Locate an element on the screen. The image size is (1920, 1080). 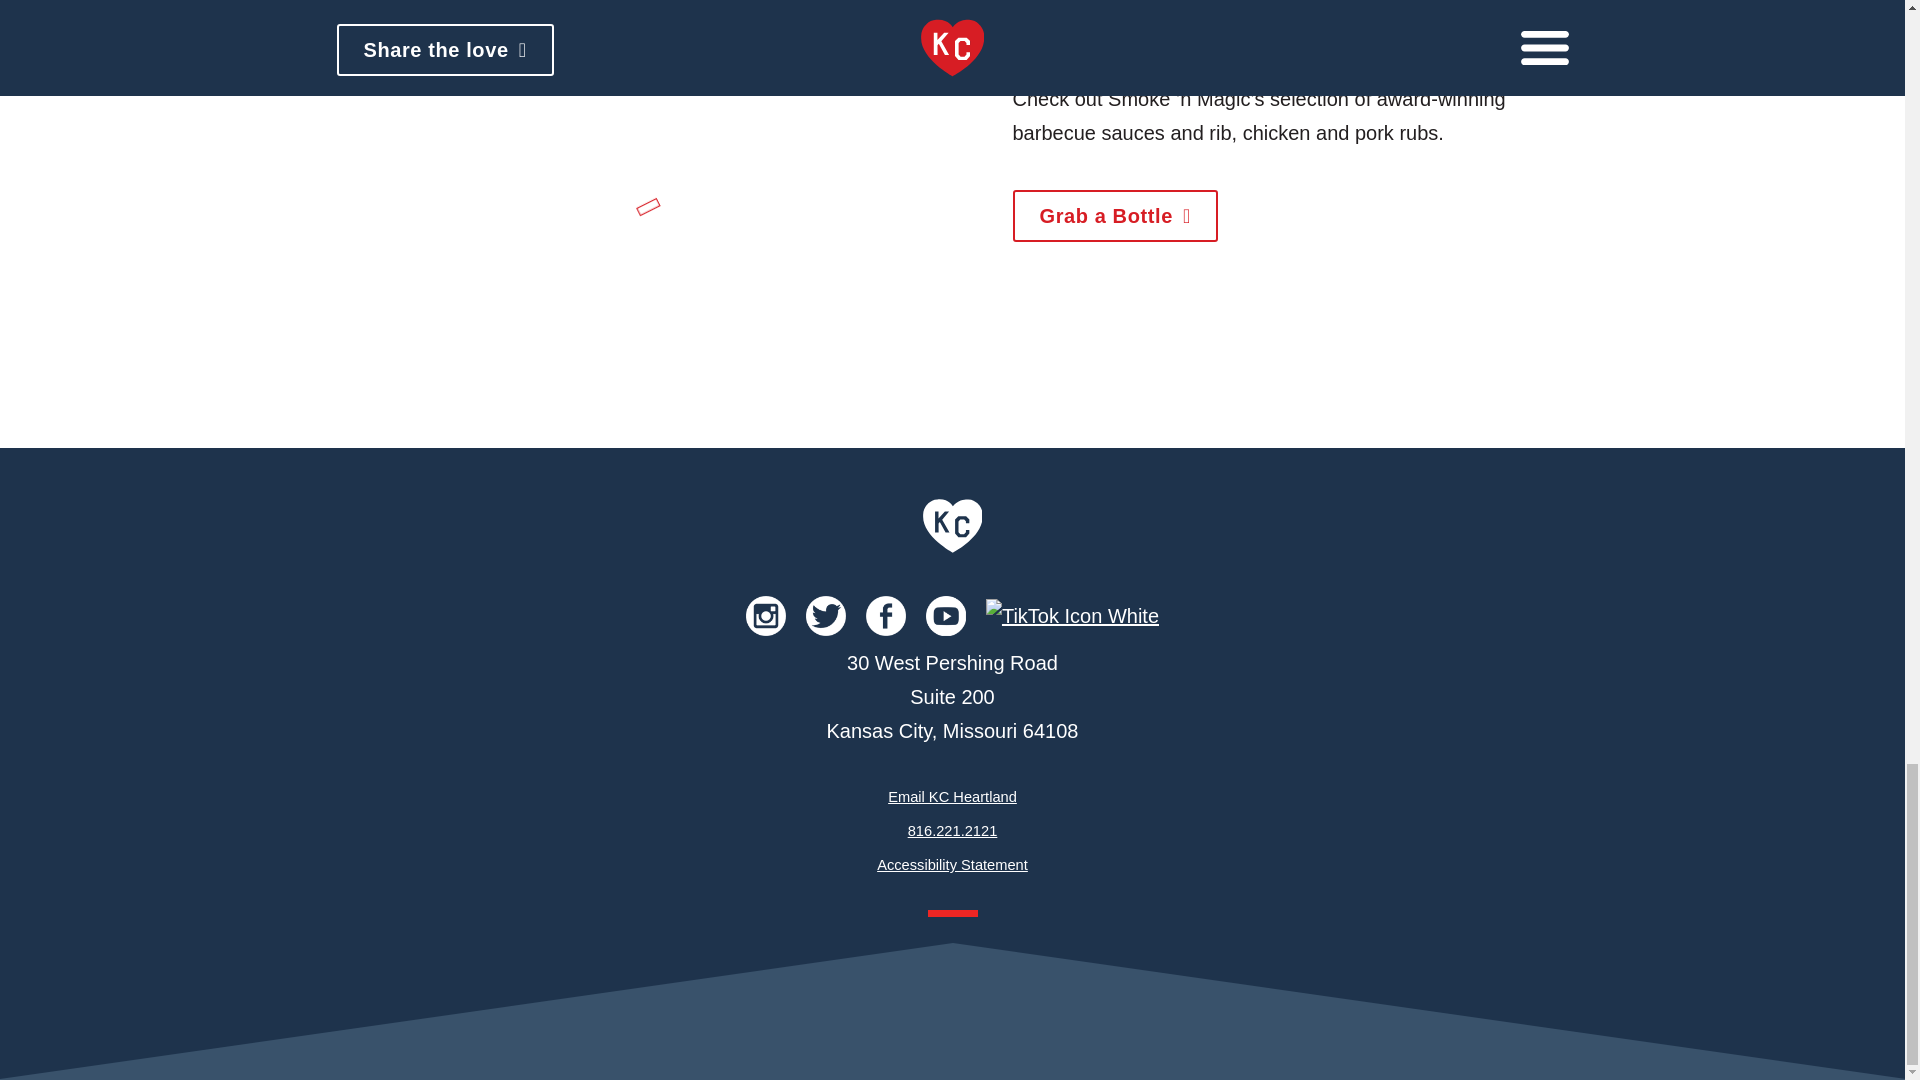
Email KC Heartland is located at coordinates (952, 796).